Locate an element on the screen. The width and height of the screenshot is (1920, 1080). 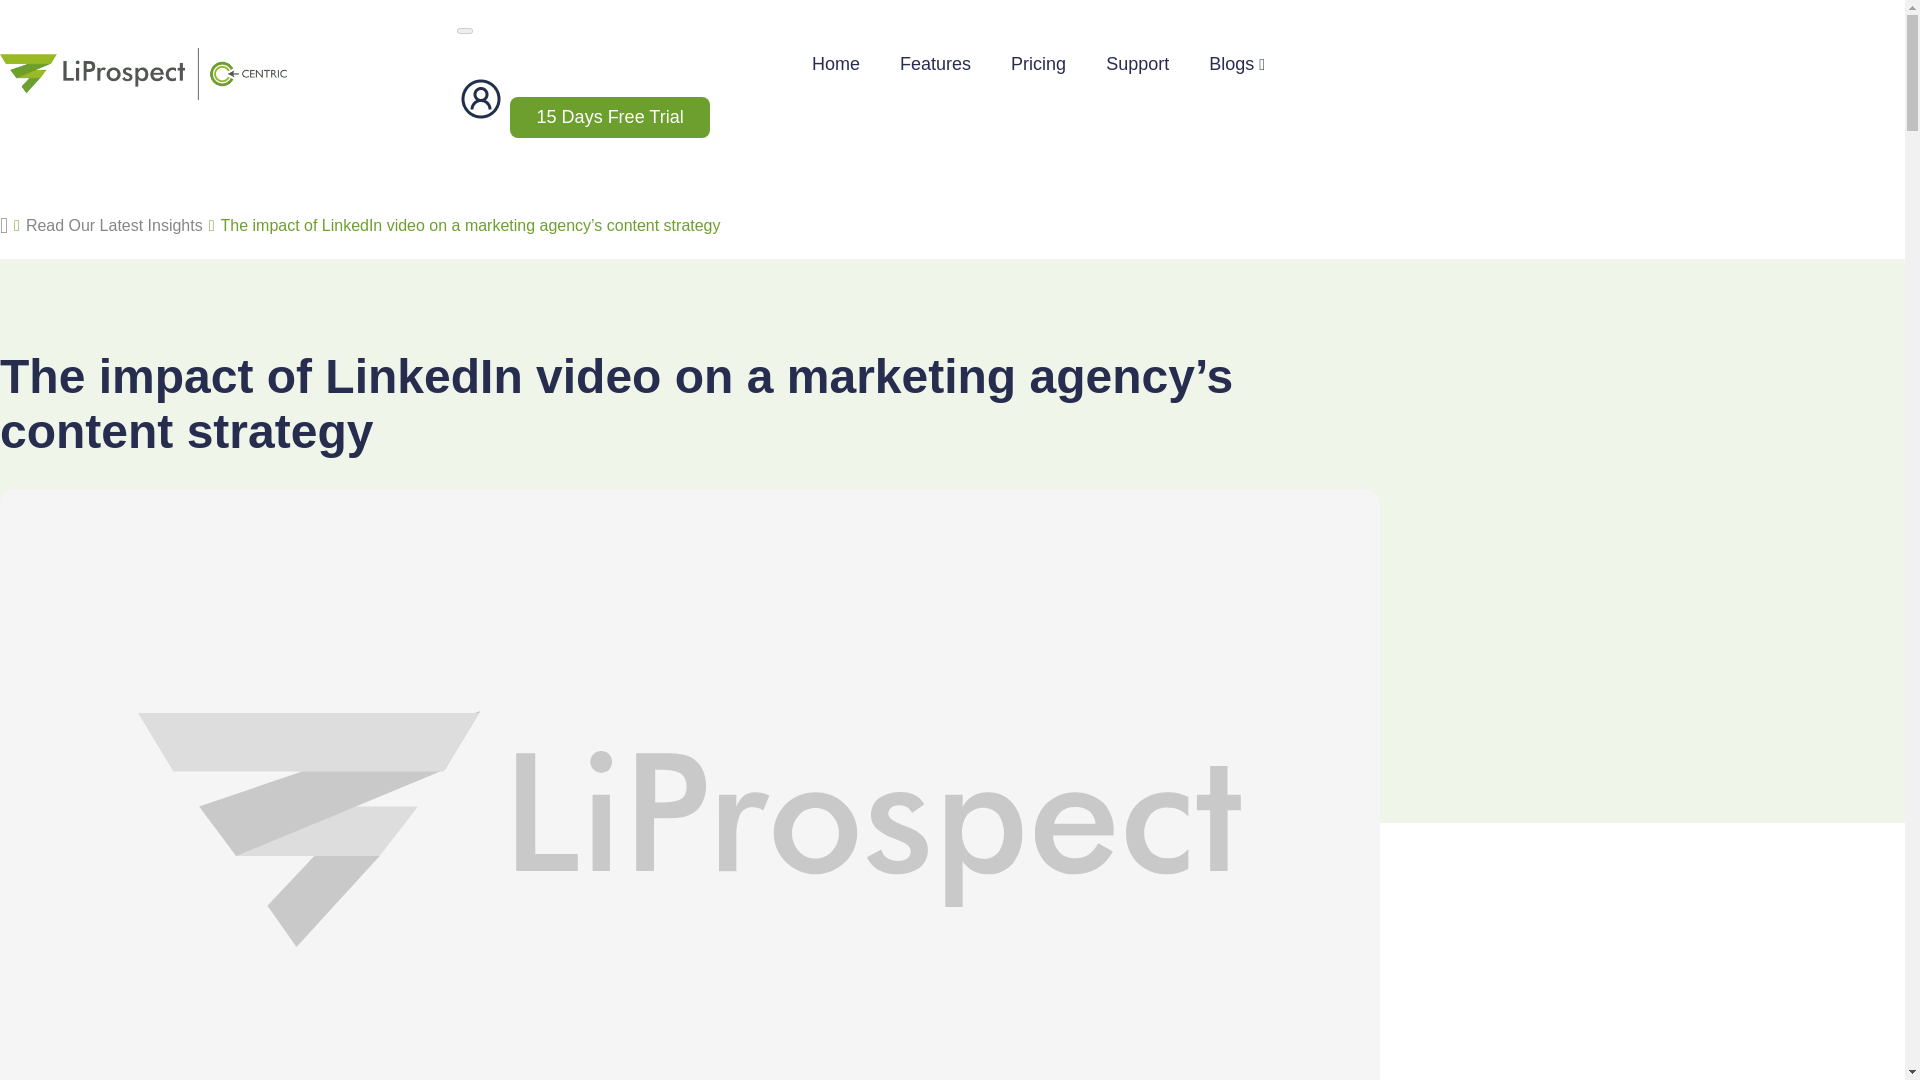
Support is located at coordinates (1137, 64).